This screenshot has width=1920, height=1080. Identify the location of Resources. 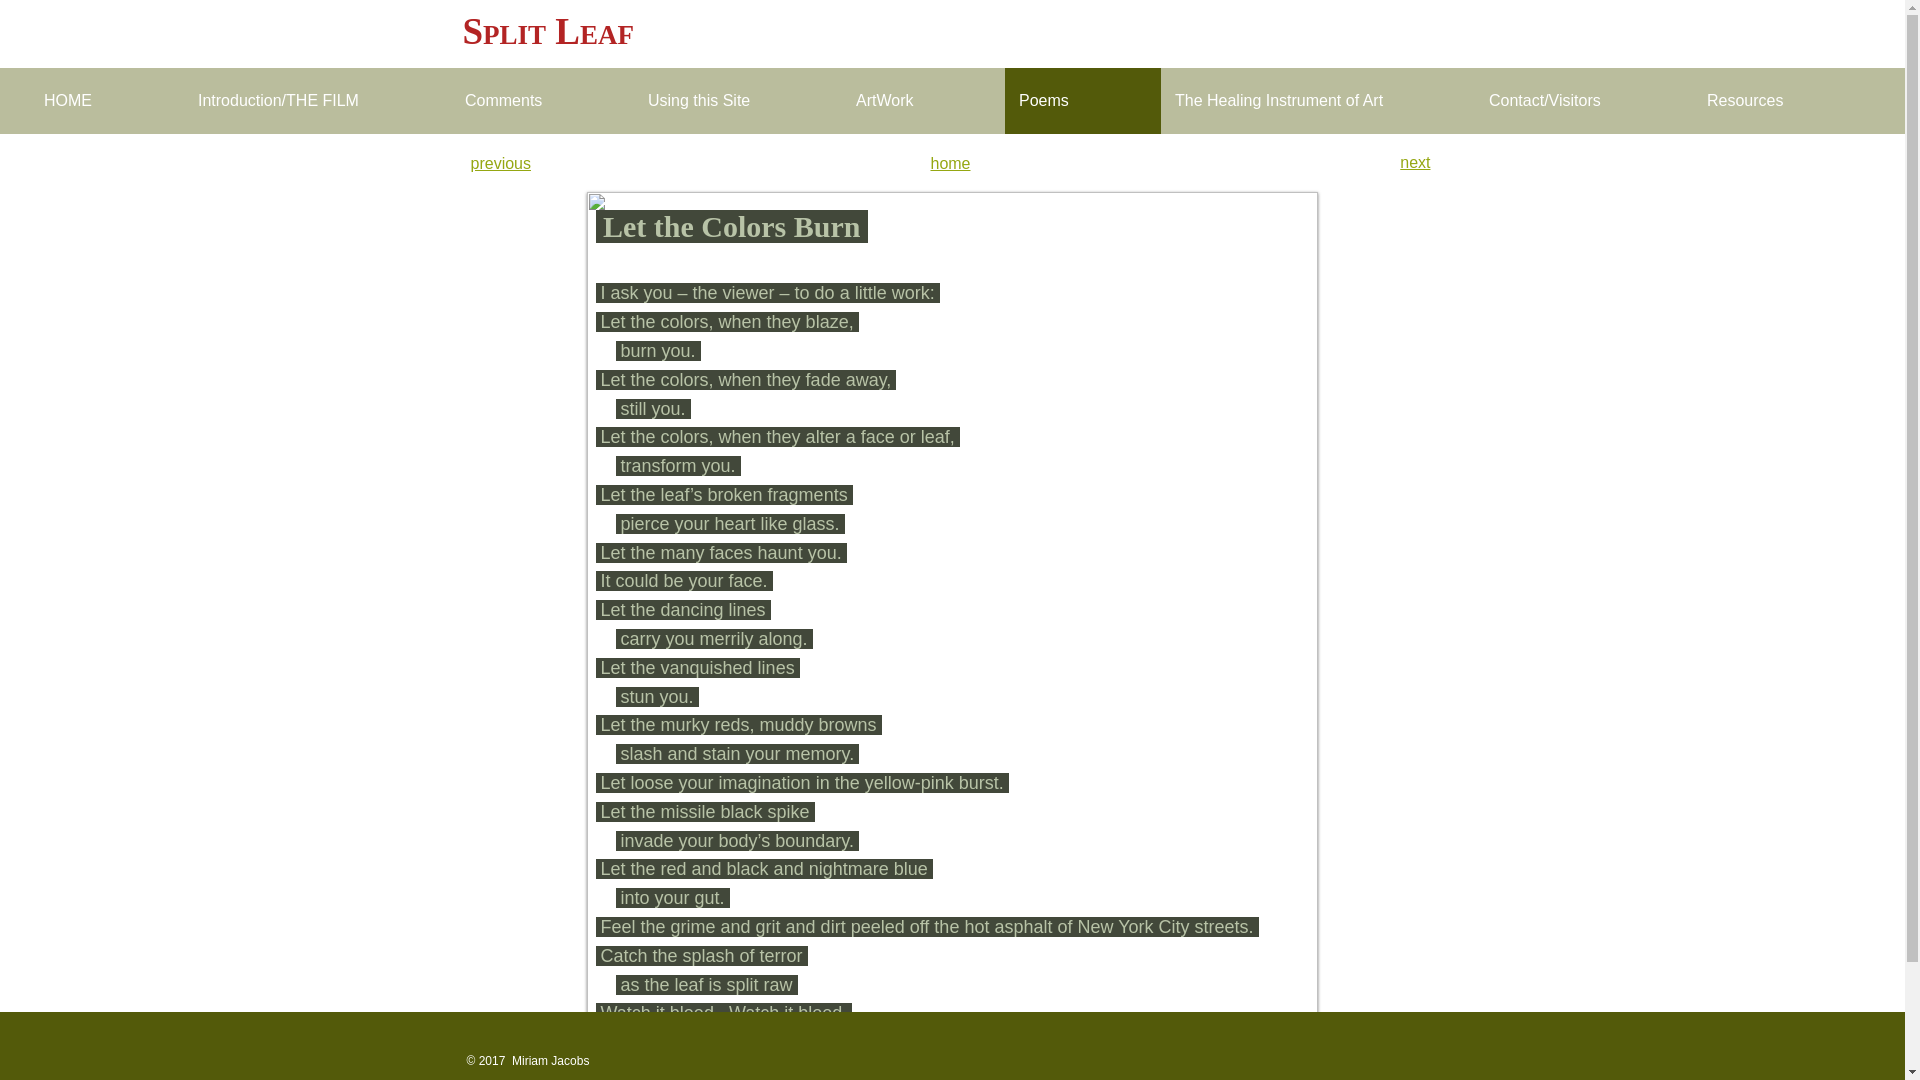
(1784, 100).